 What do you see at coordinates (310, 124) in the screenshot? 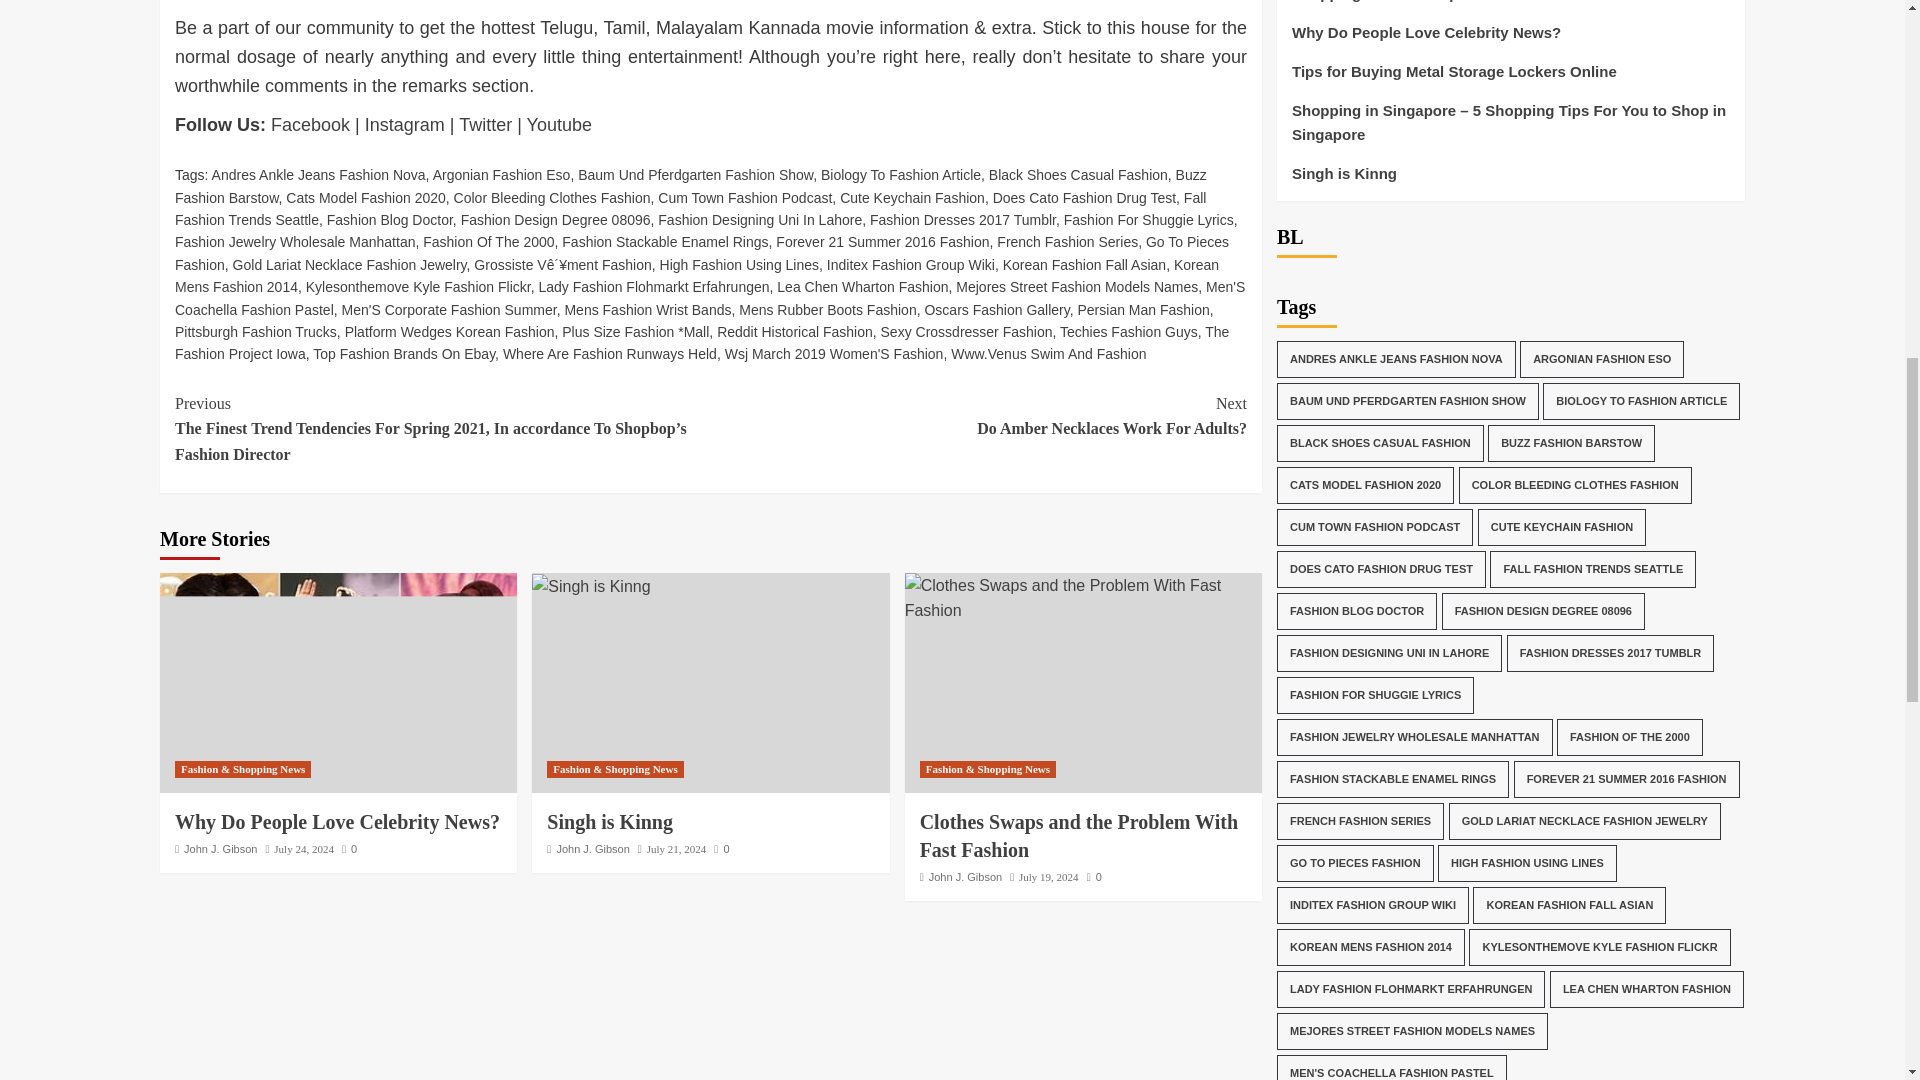
I see `Facebook` at bounding box center [310, 124].